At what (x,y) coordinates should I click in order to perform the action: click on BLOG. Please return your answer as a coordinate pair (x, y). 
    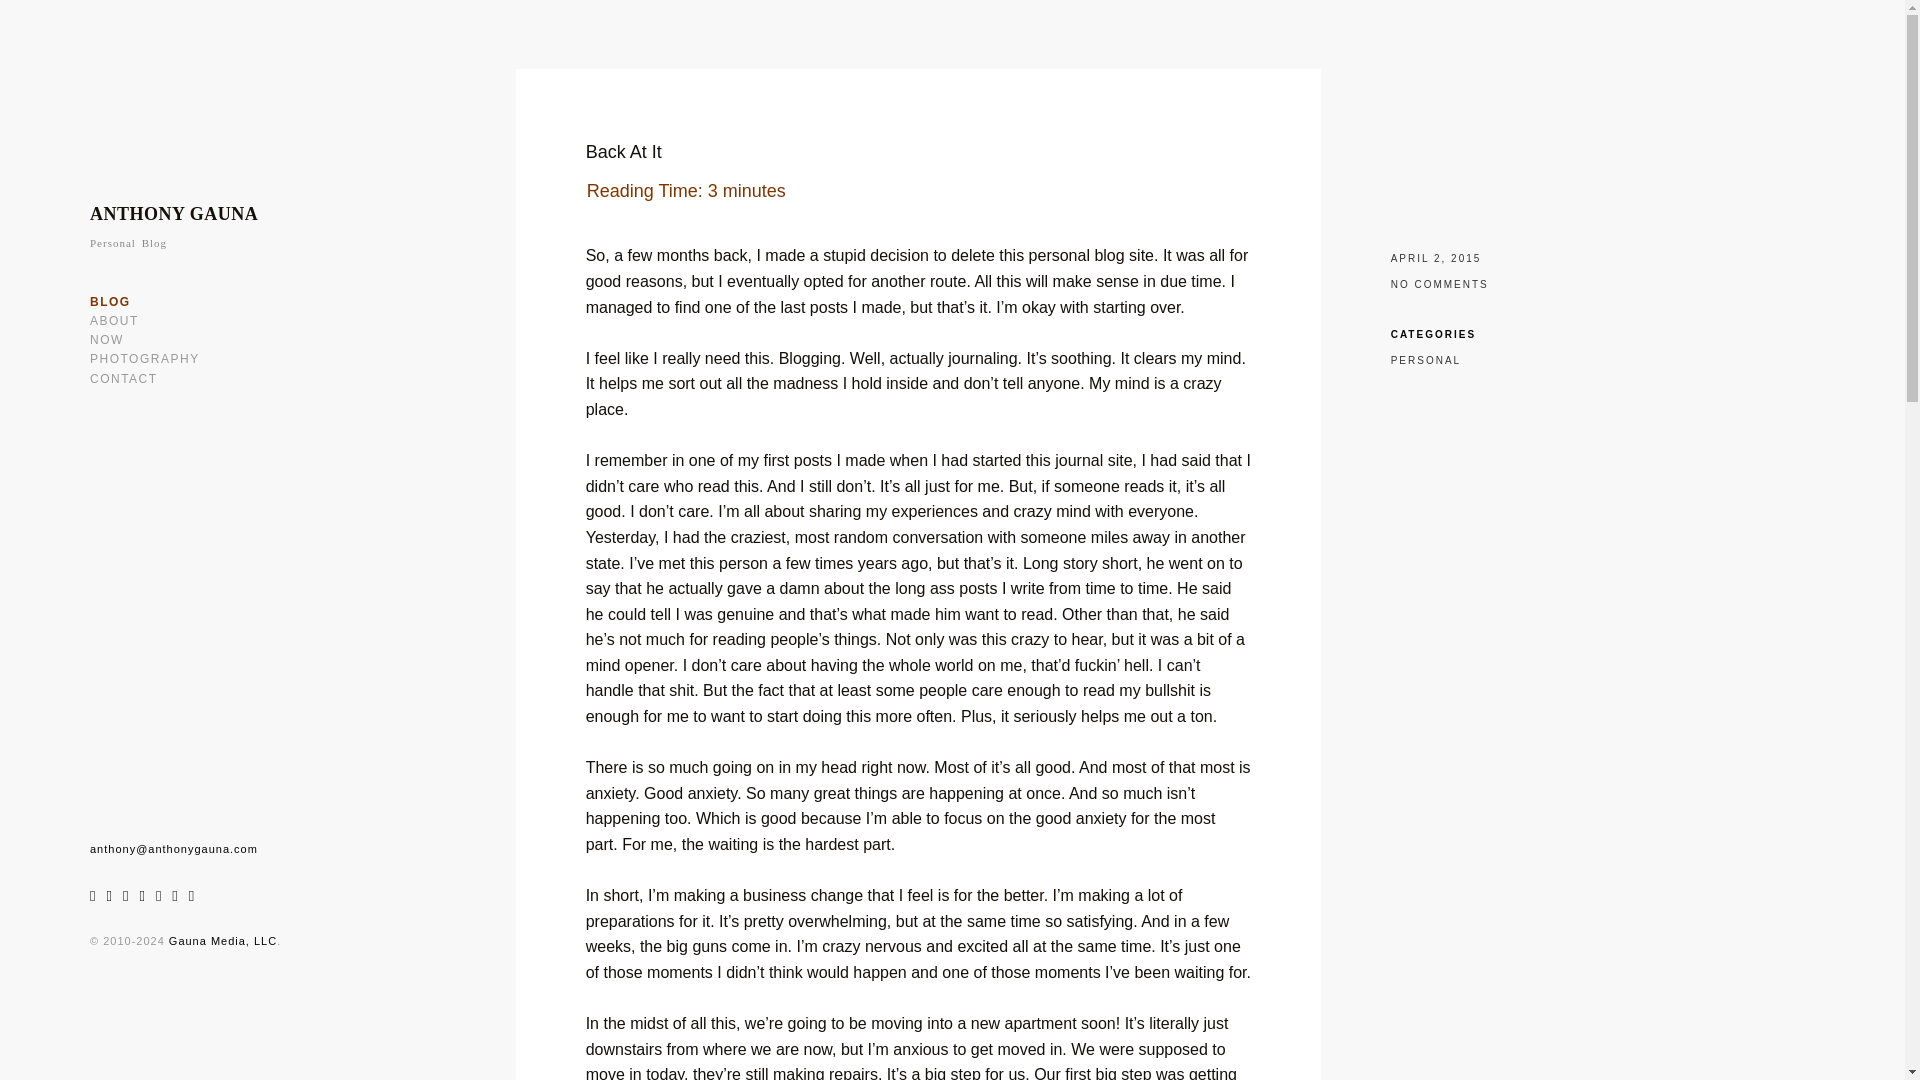
    Looking at the image, I should click on (110, 301).